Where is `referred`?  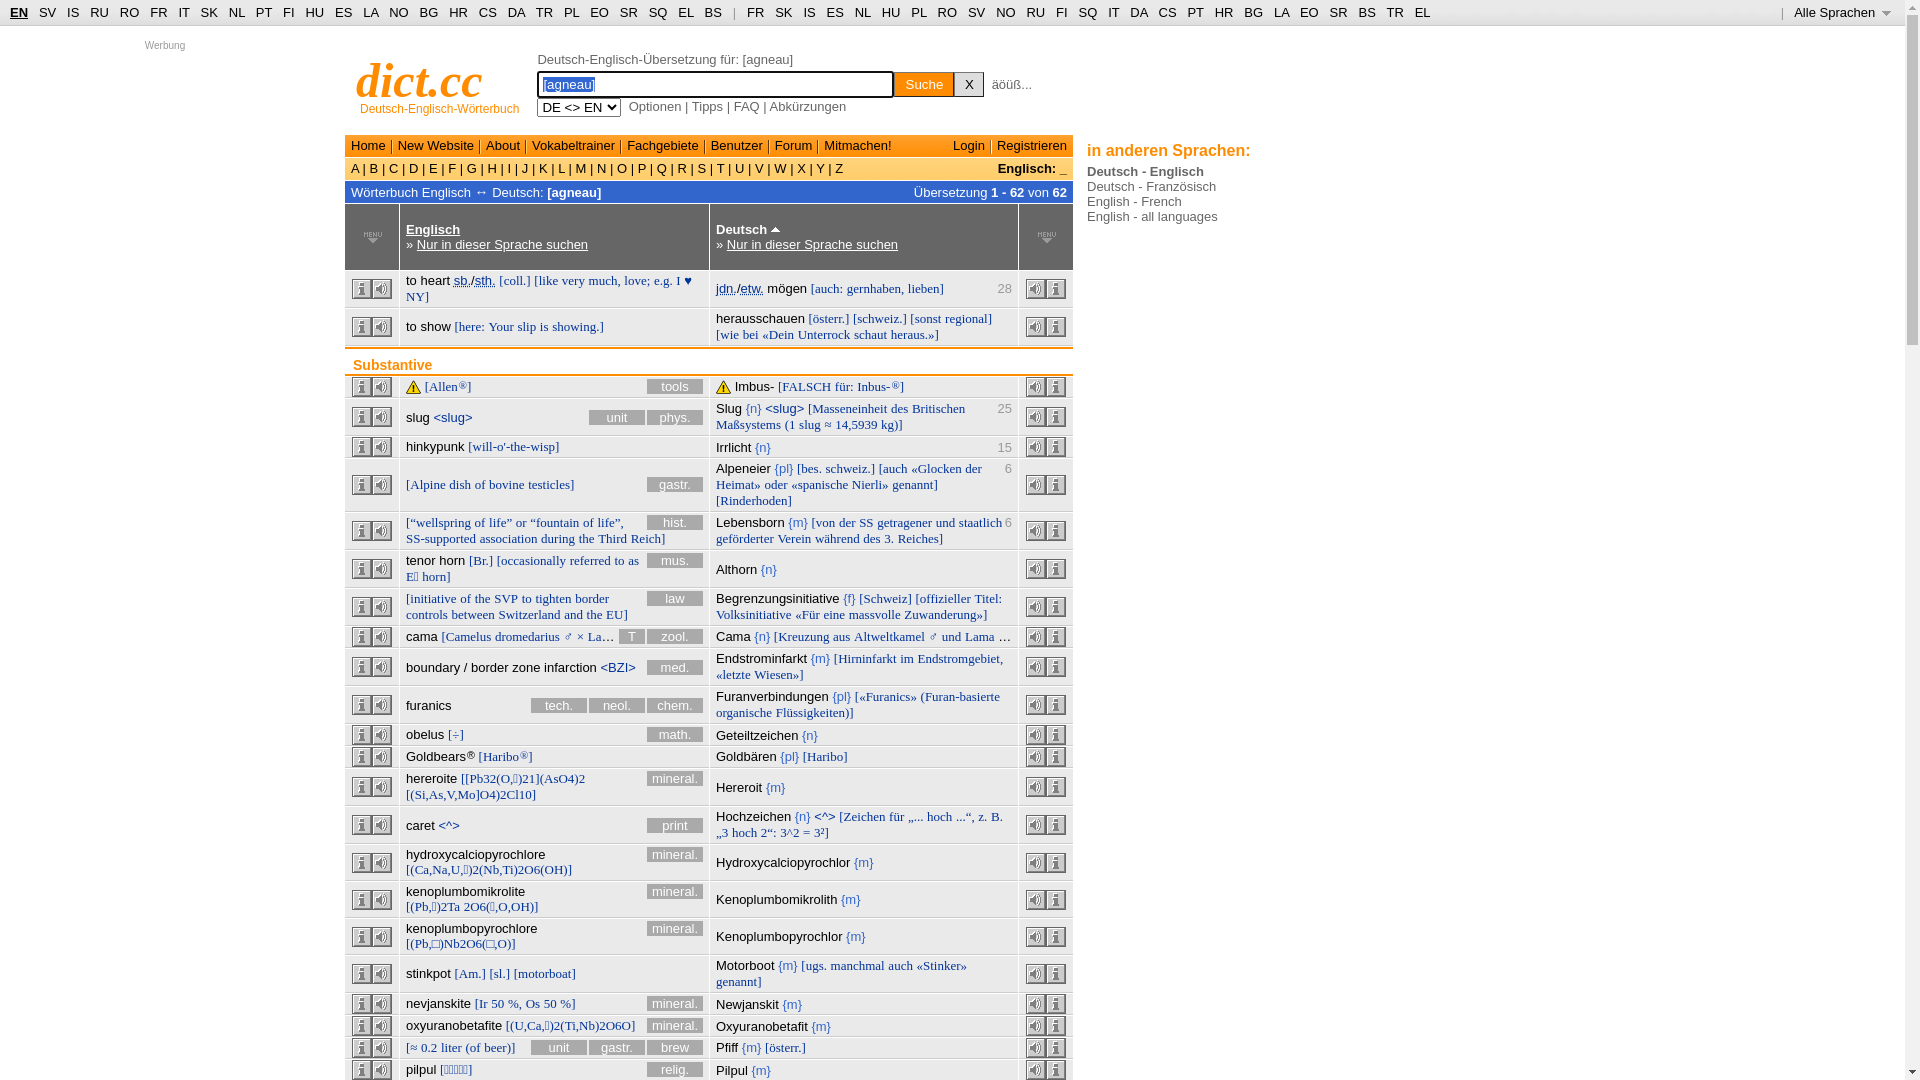
referred is located at coordinates (590, 560).